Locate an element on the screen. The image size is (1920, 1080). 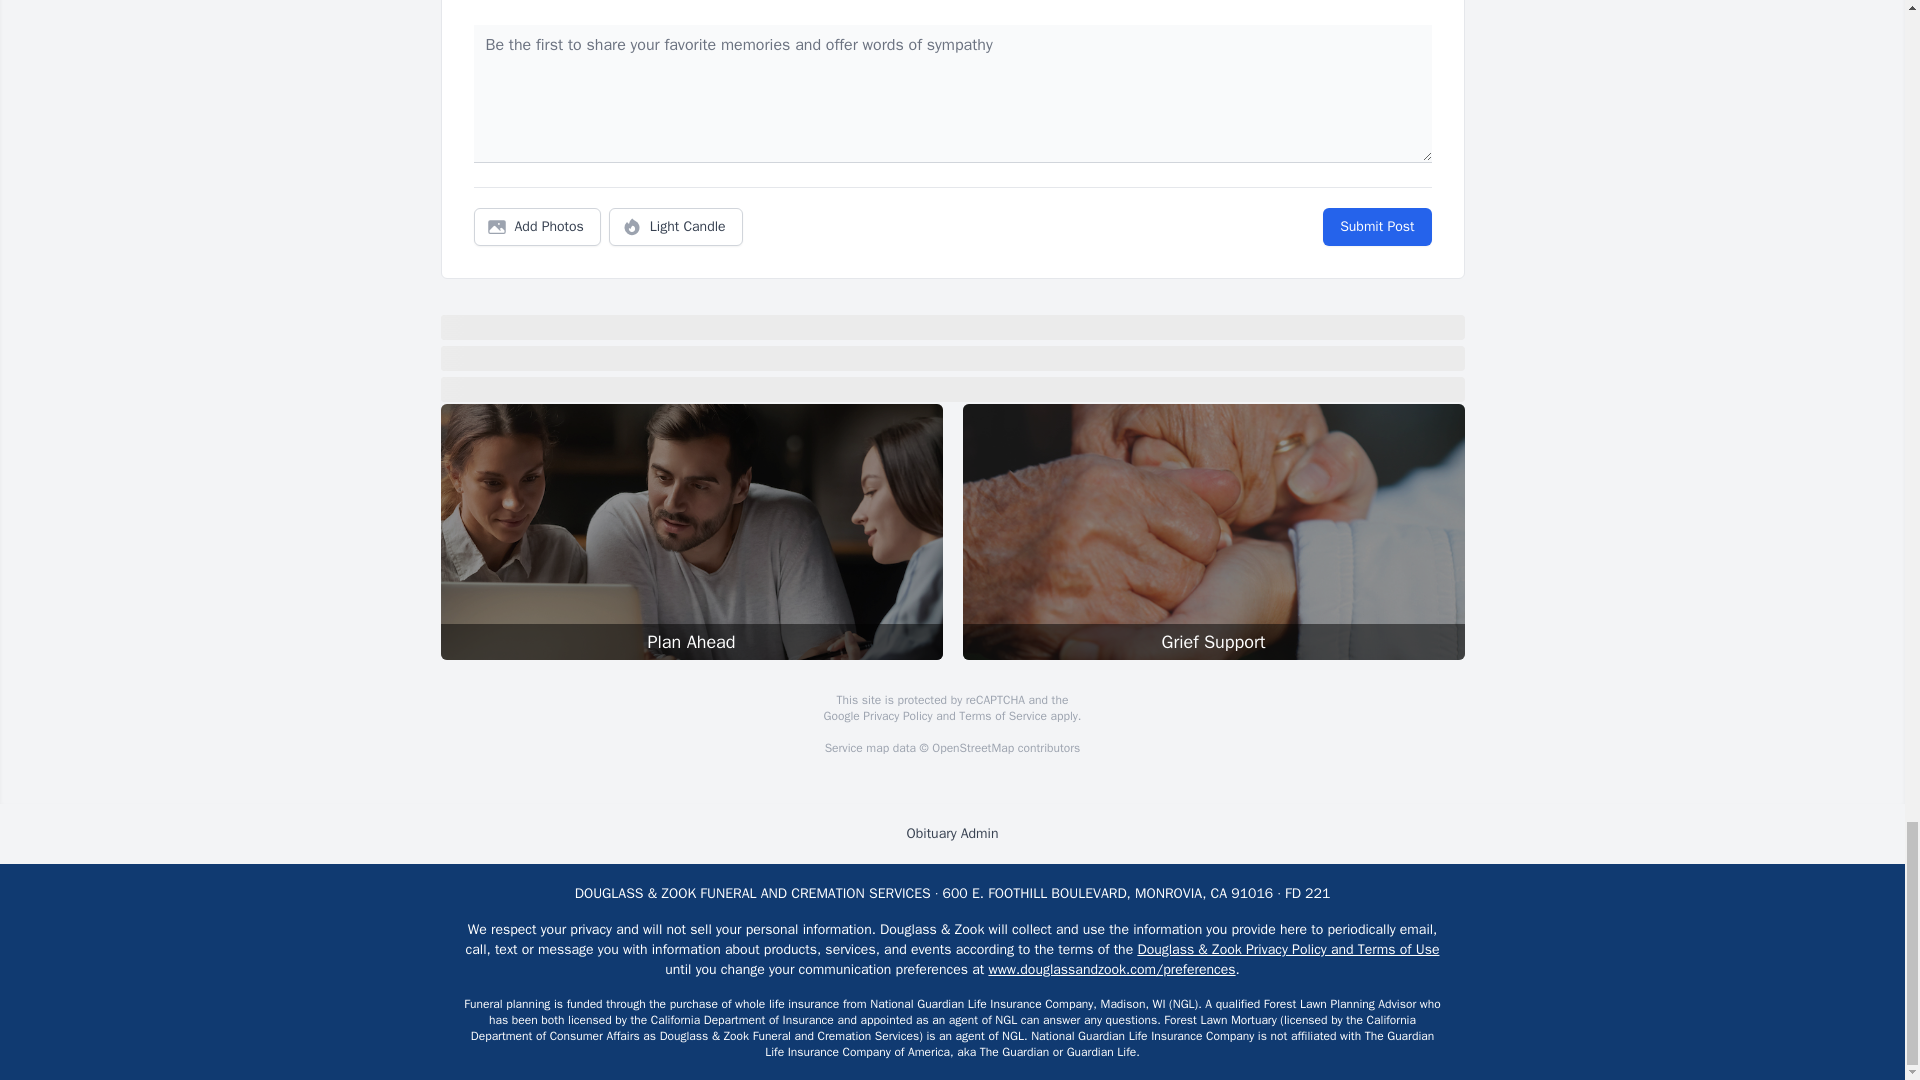
OpenStreetMap is located at coordinates (972, 748).